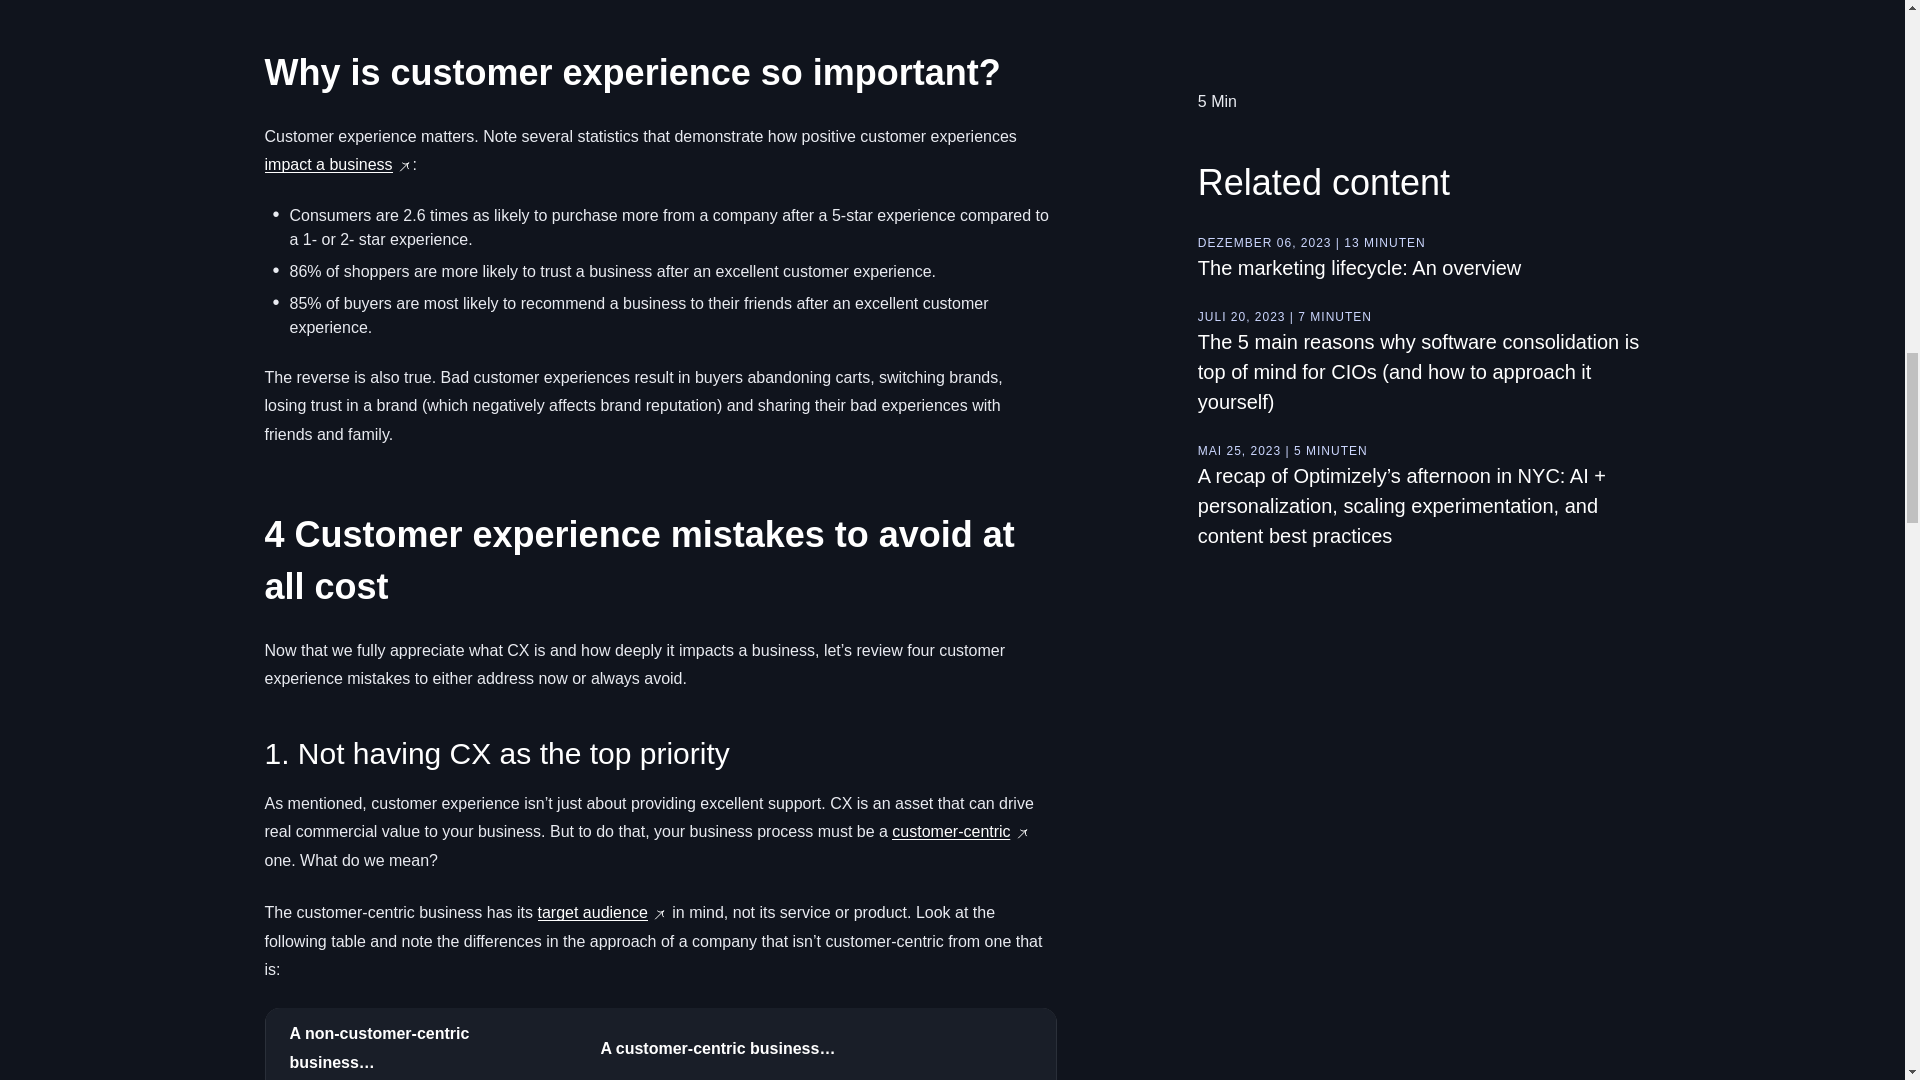 Image resolution: width=1920 pixels, height=1080 pixels. What do you see at coordinates (950, 831) in the screenshot?
I see `customer-centric` at bounding box center [950, 831].